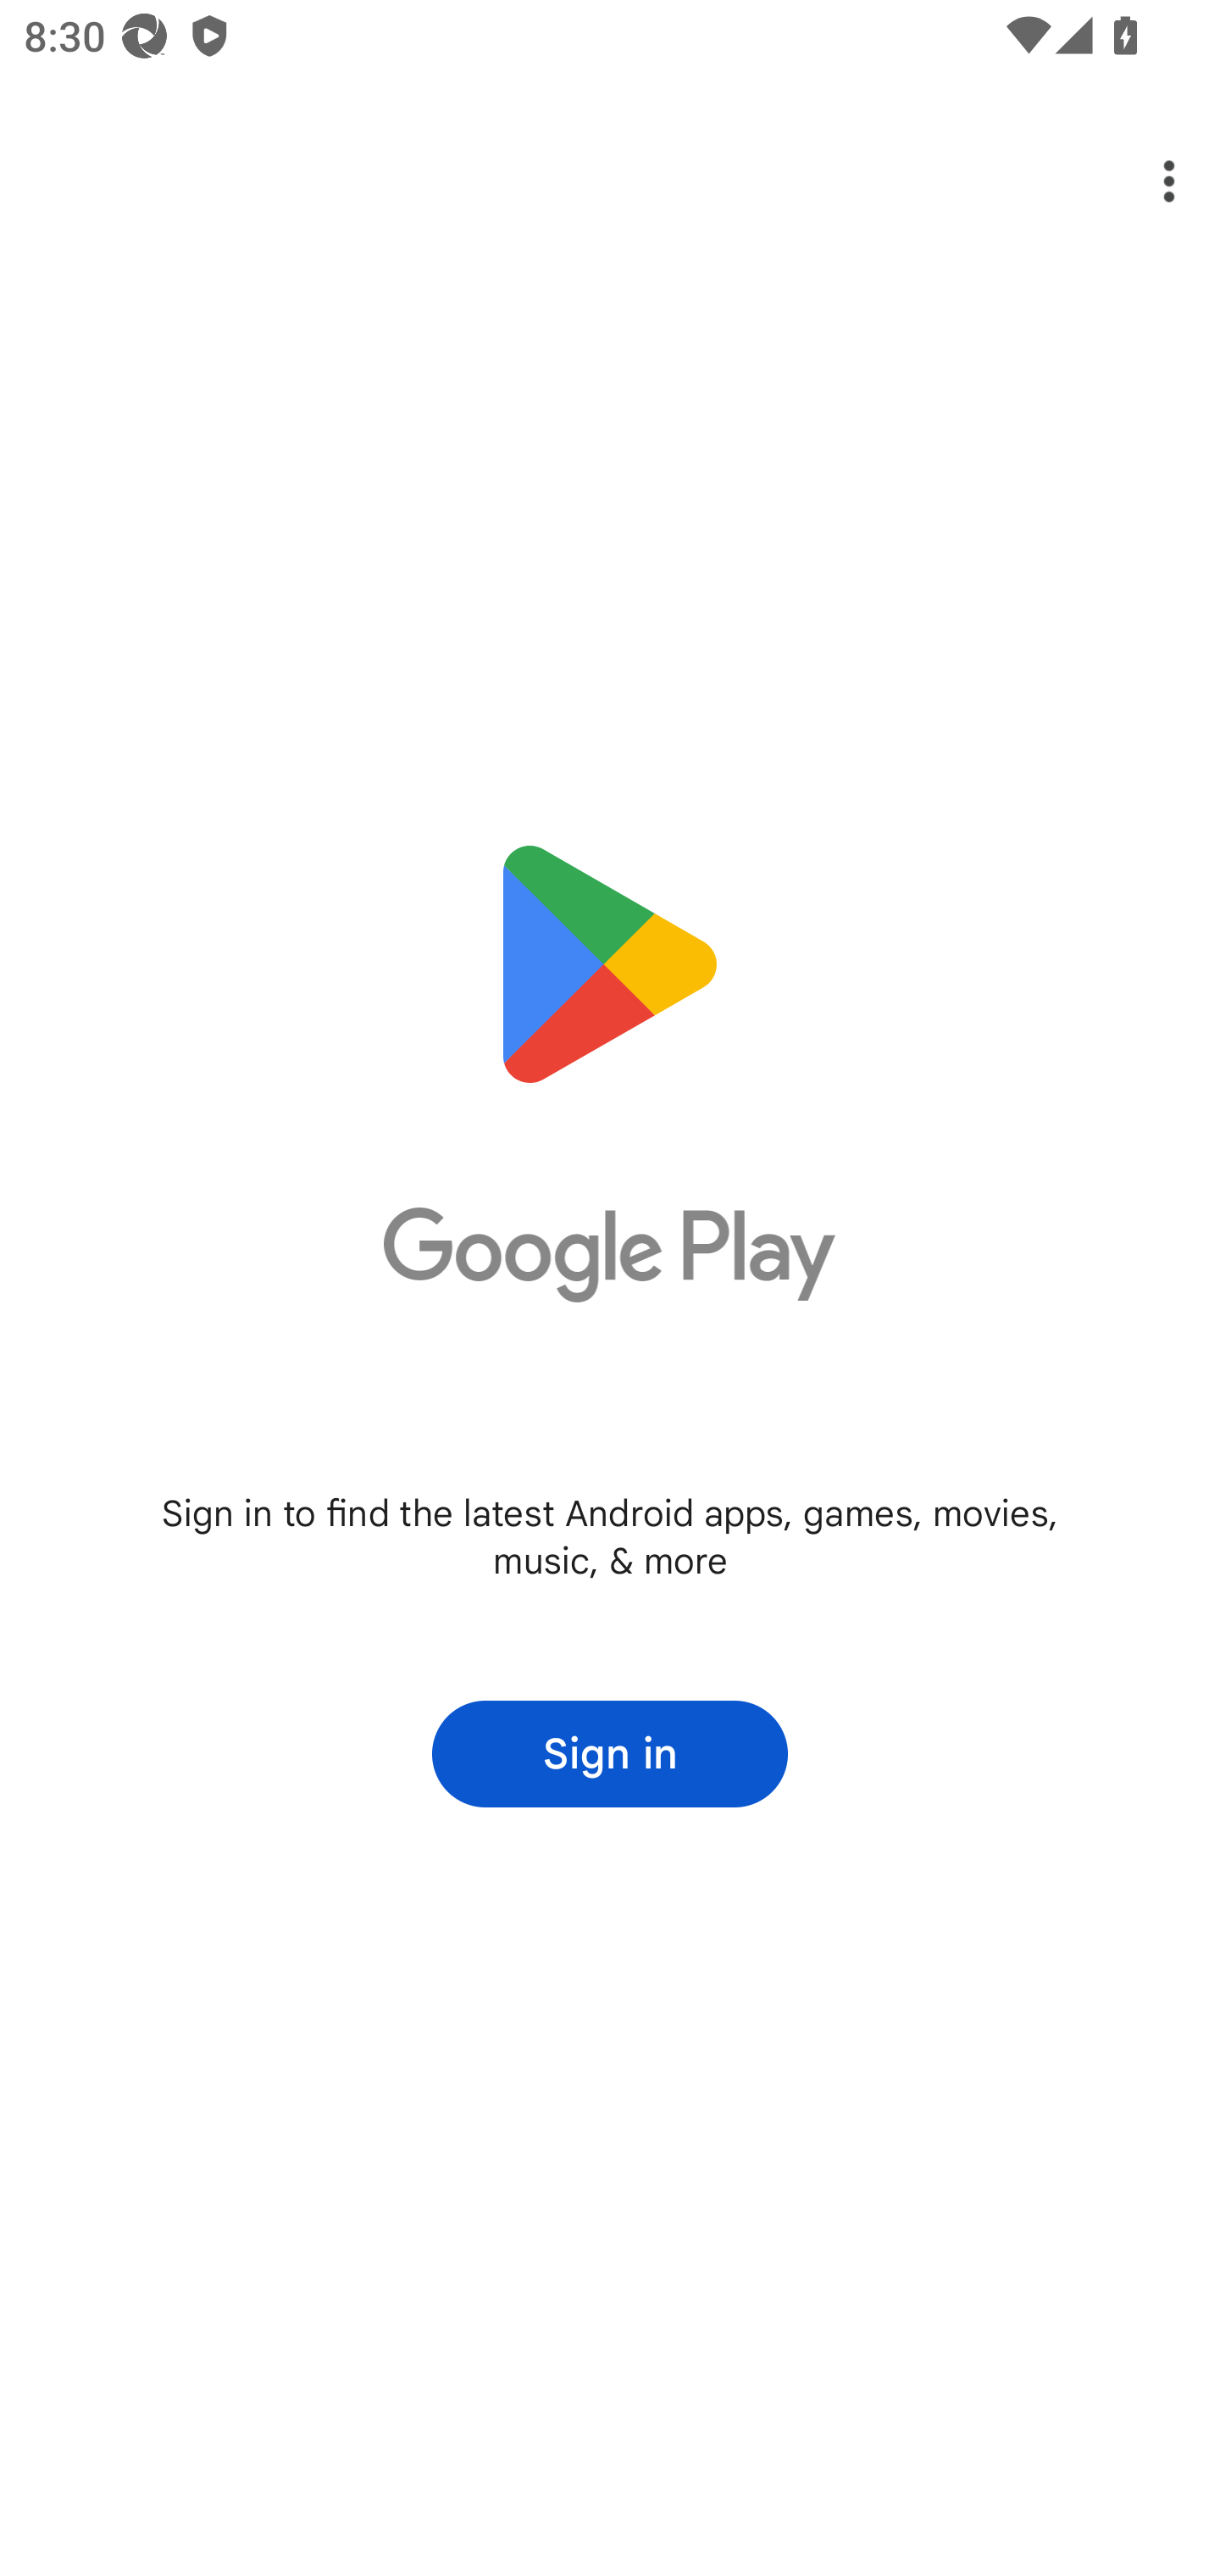 This screenshot has width=1220, height=2576. What do you see at coordinates (1145, 181) in the screenshot?
I see `Options` at bounding box center [1145, 181].